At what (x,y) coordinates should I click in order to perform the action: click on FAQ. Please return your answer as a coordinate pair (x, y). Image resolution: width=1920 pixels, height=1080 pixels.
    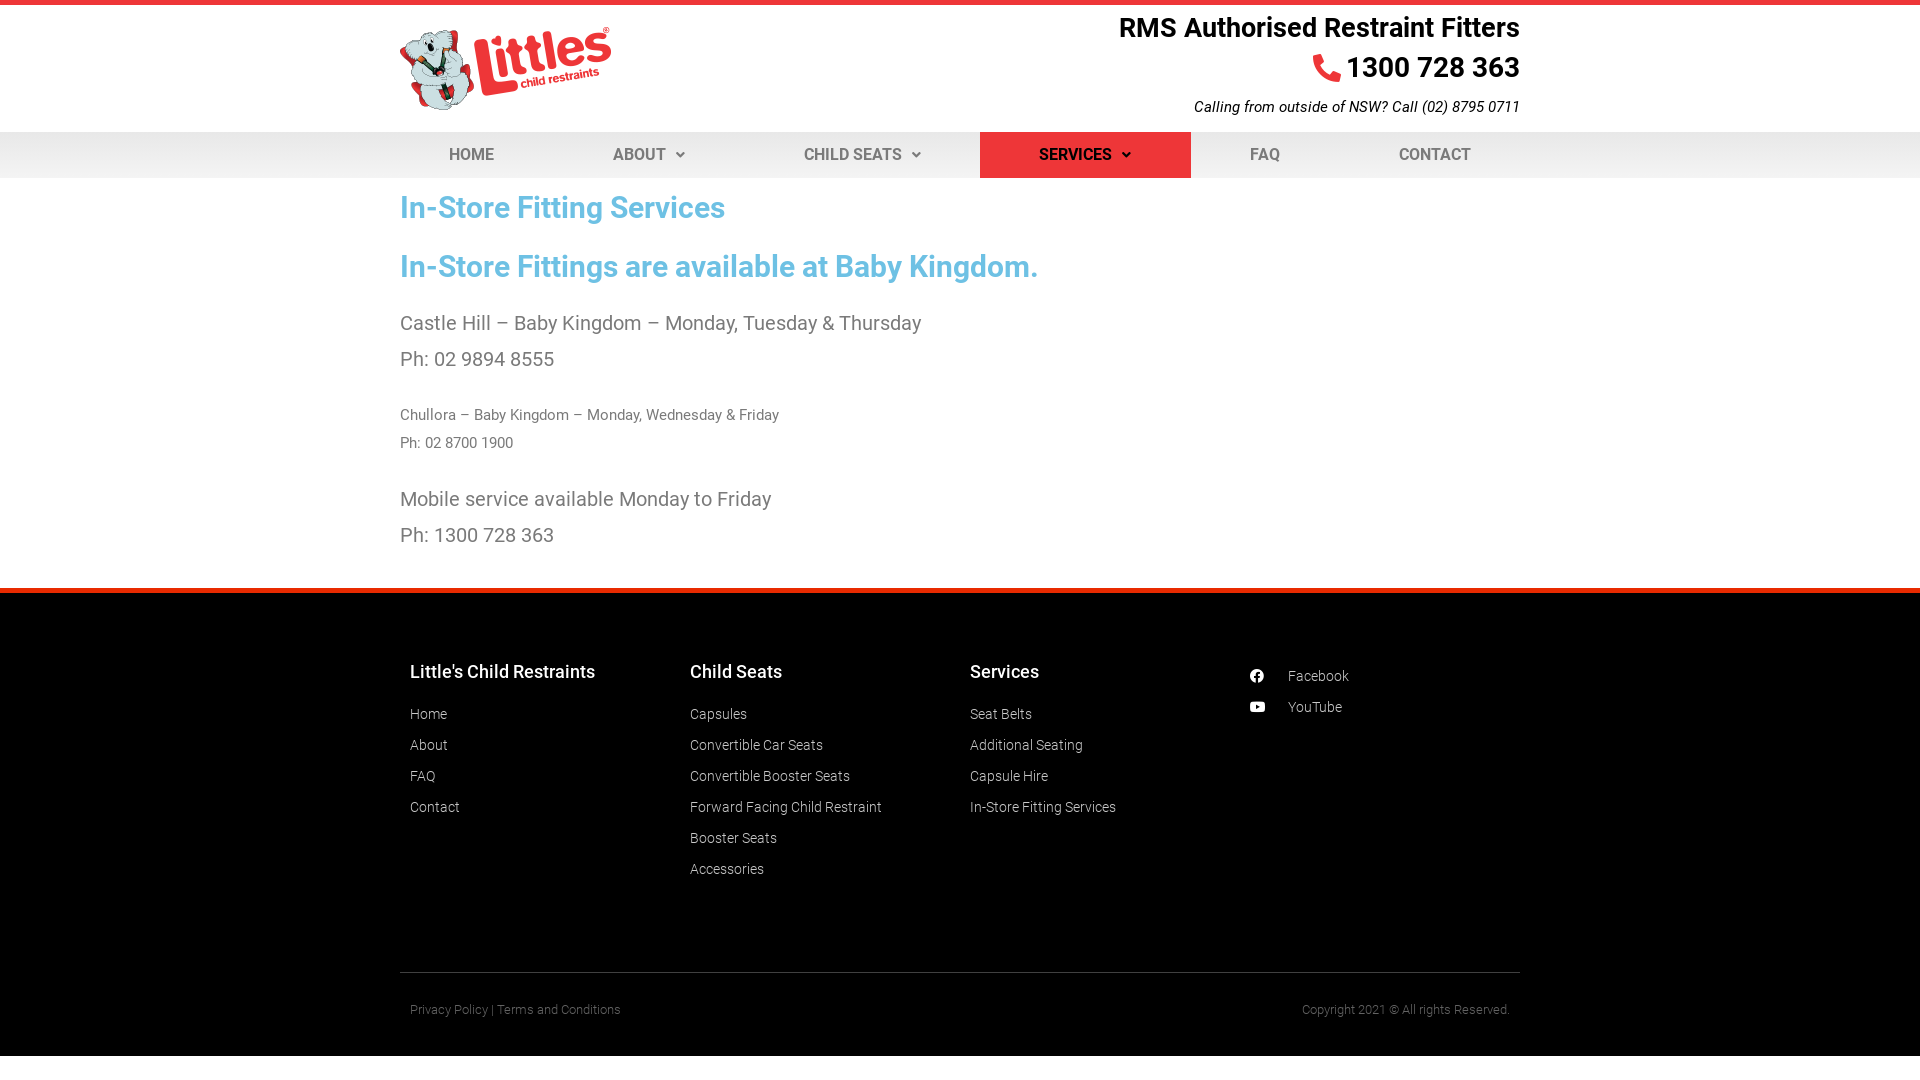
    Looking at the image, I should click on (540, 776).